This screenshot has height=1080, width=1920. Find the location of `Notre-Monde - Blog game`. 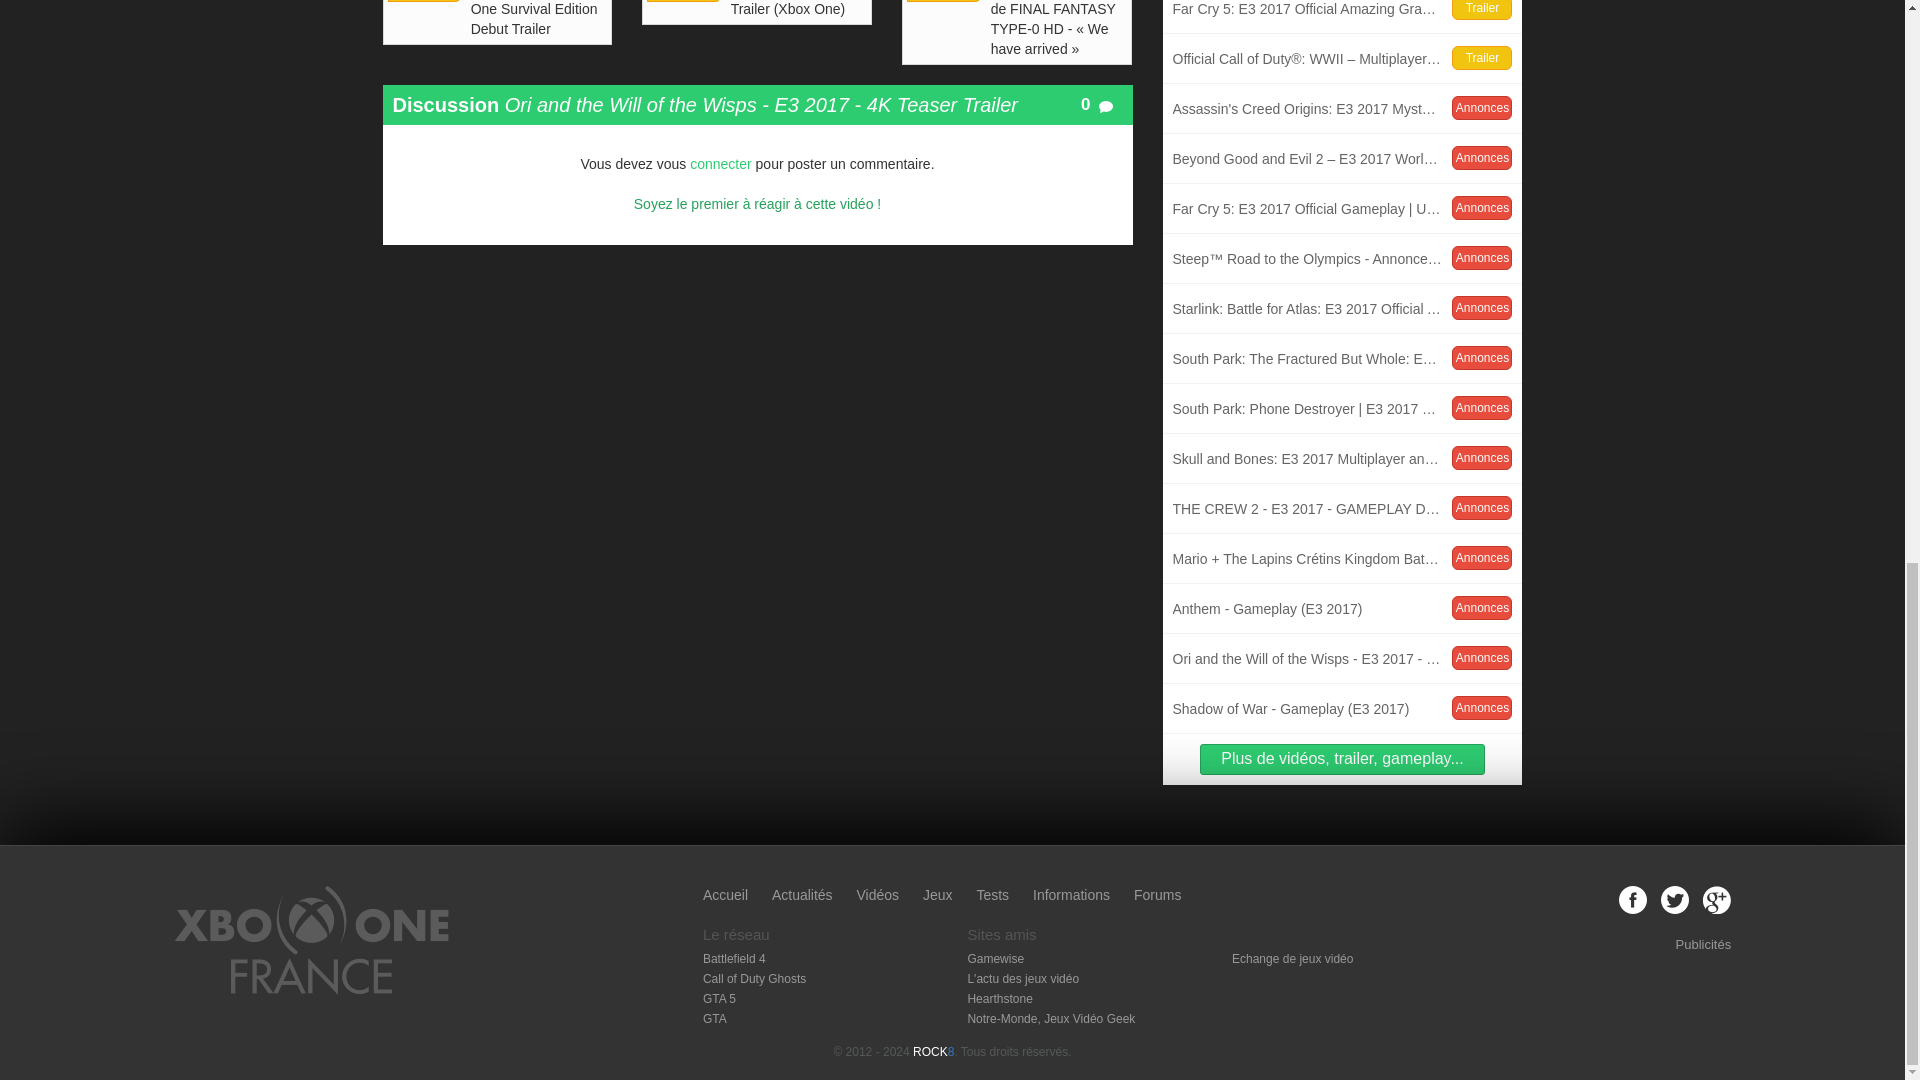

Notre-Monde - Blog game is located at coordinates (1050, 1018).